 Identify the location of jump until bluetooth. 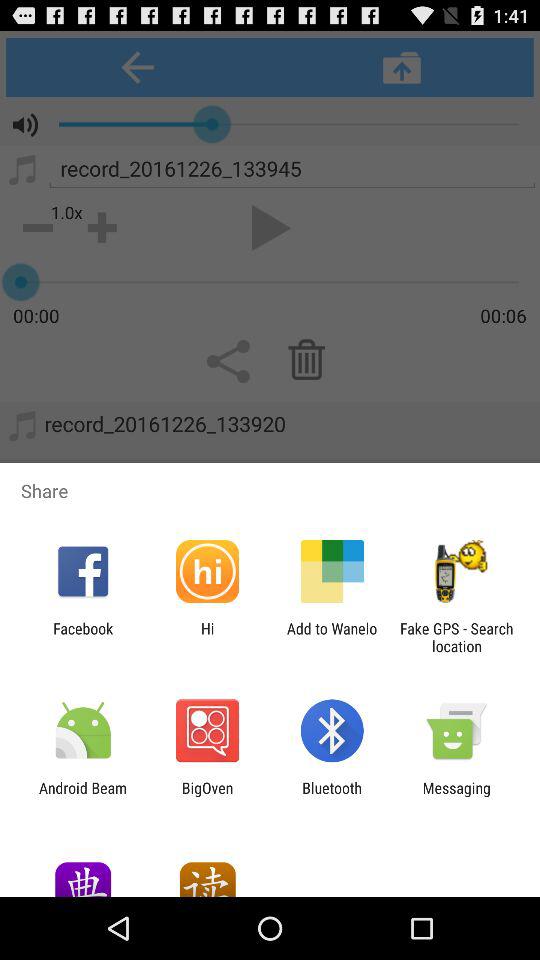
(332, 796).